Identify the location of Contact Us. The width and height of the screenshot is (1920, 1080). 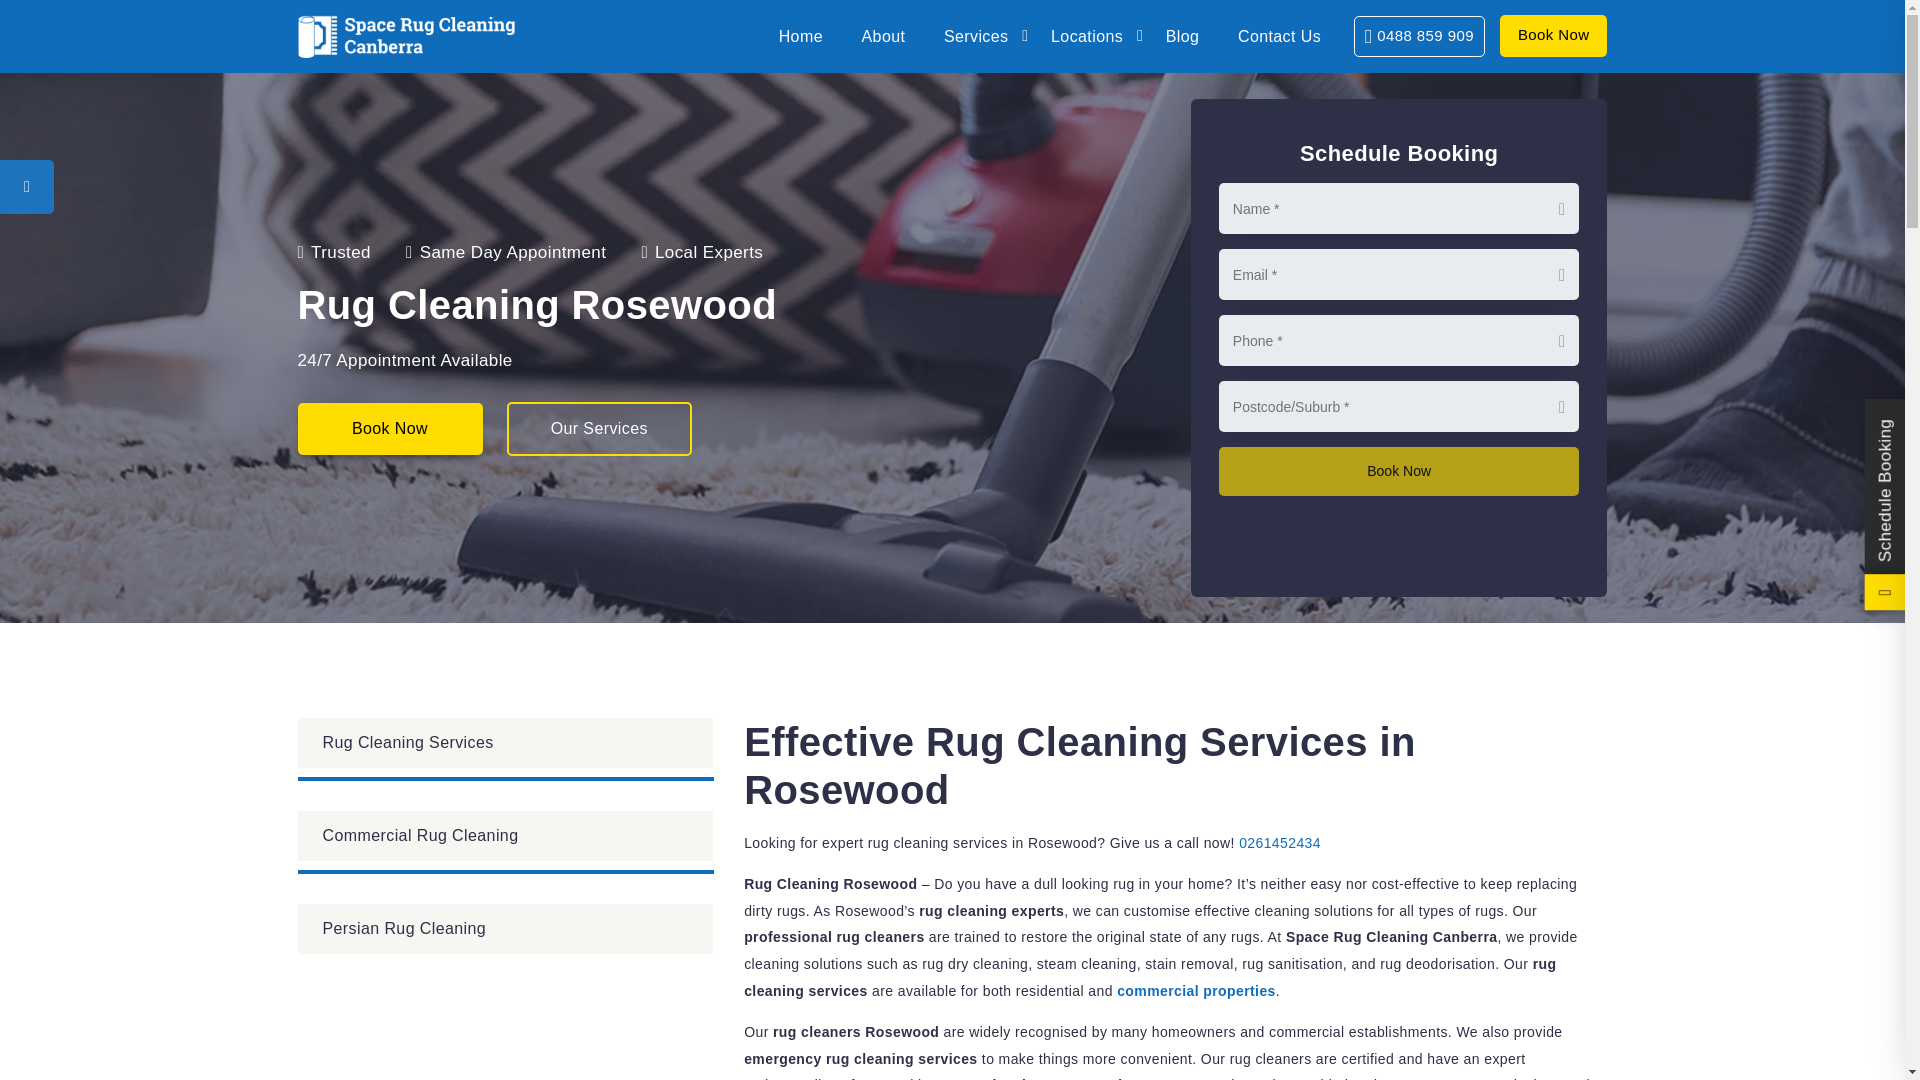
(1278, 36).